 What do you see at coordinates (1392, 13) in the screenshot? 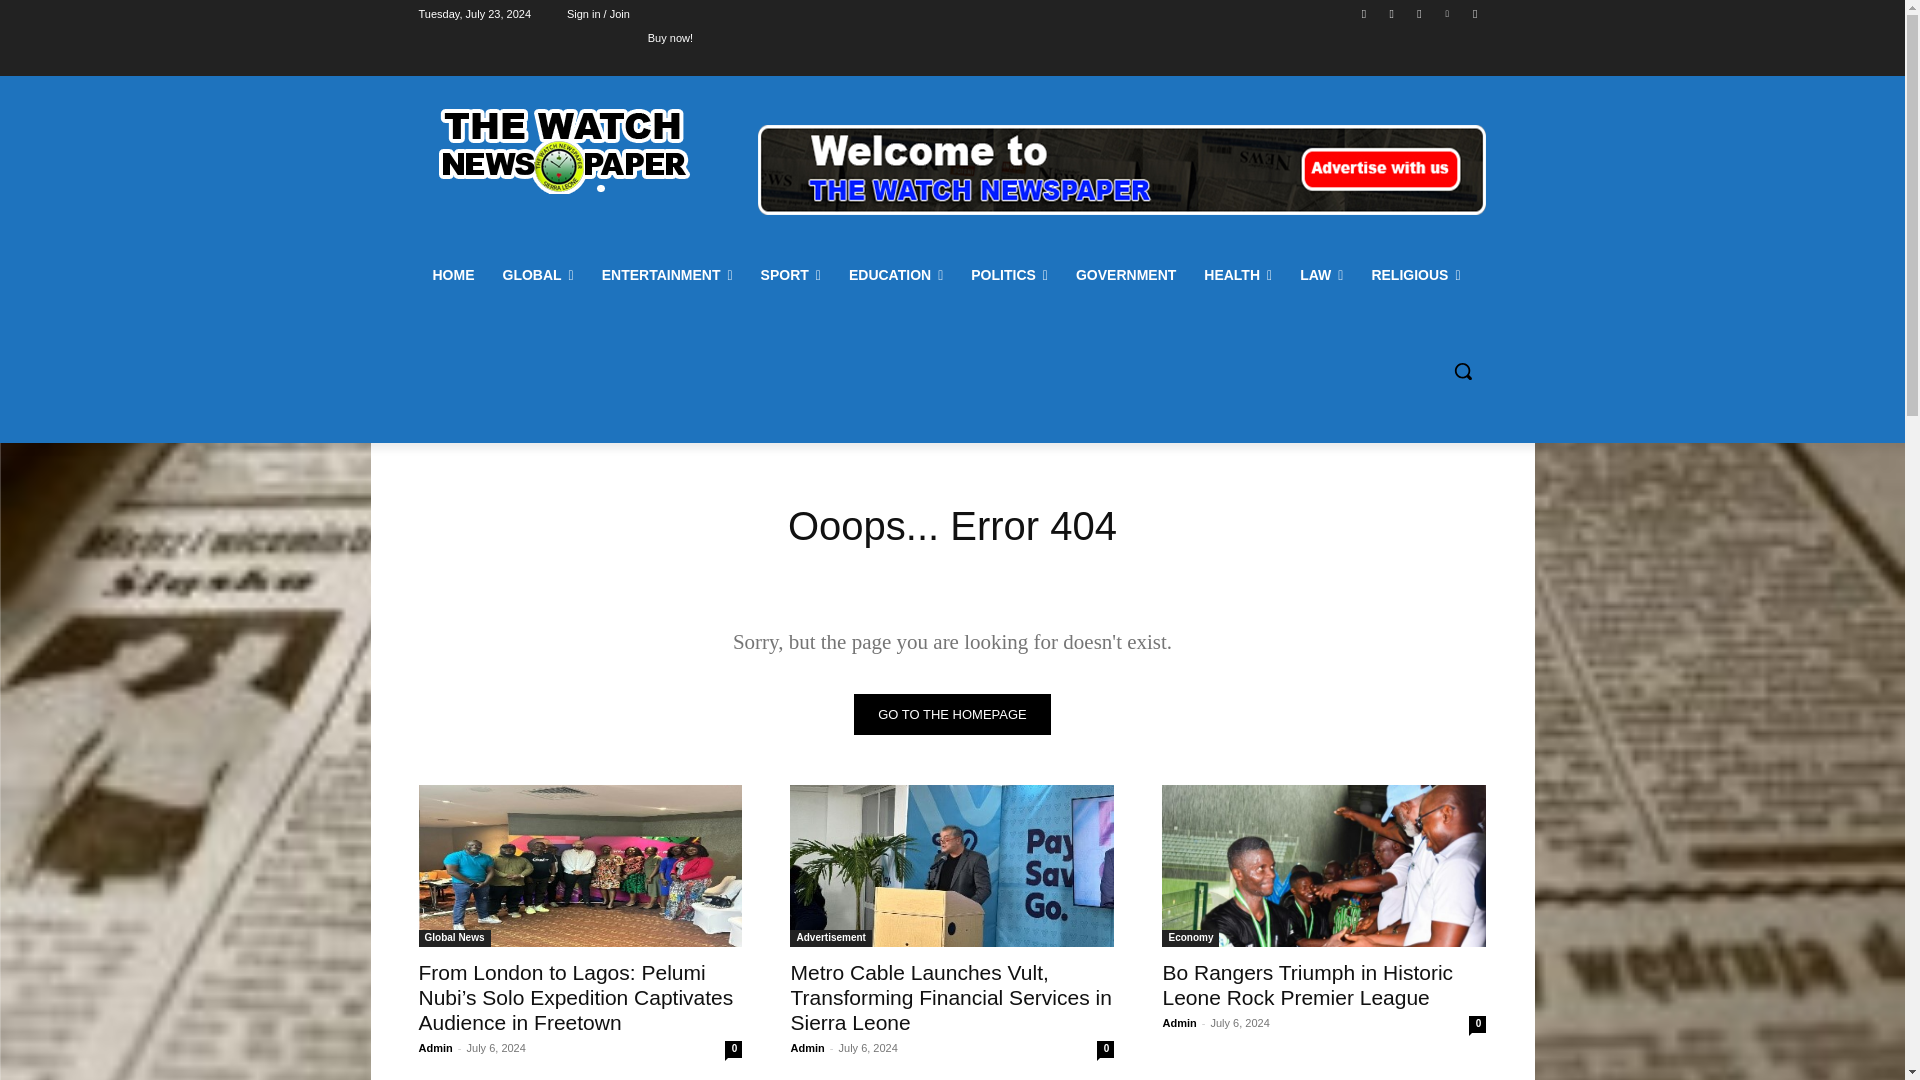
I see `Instagram` at bounding box center [1392, 13].